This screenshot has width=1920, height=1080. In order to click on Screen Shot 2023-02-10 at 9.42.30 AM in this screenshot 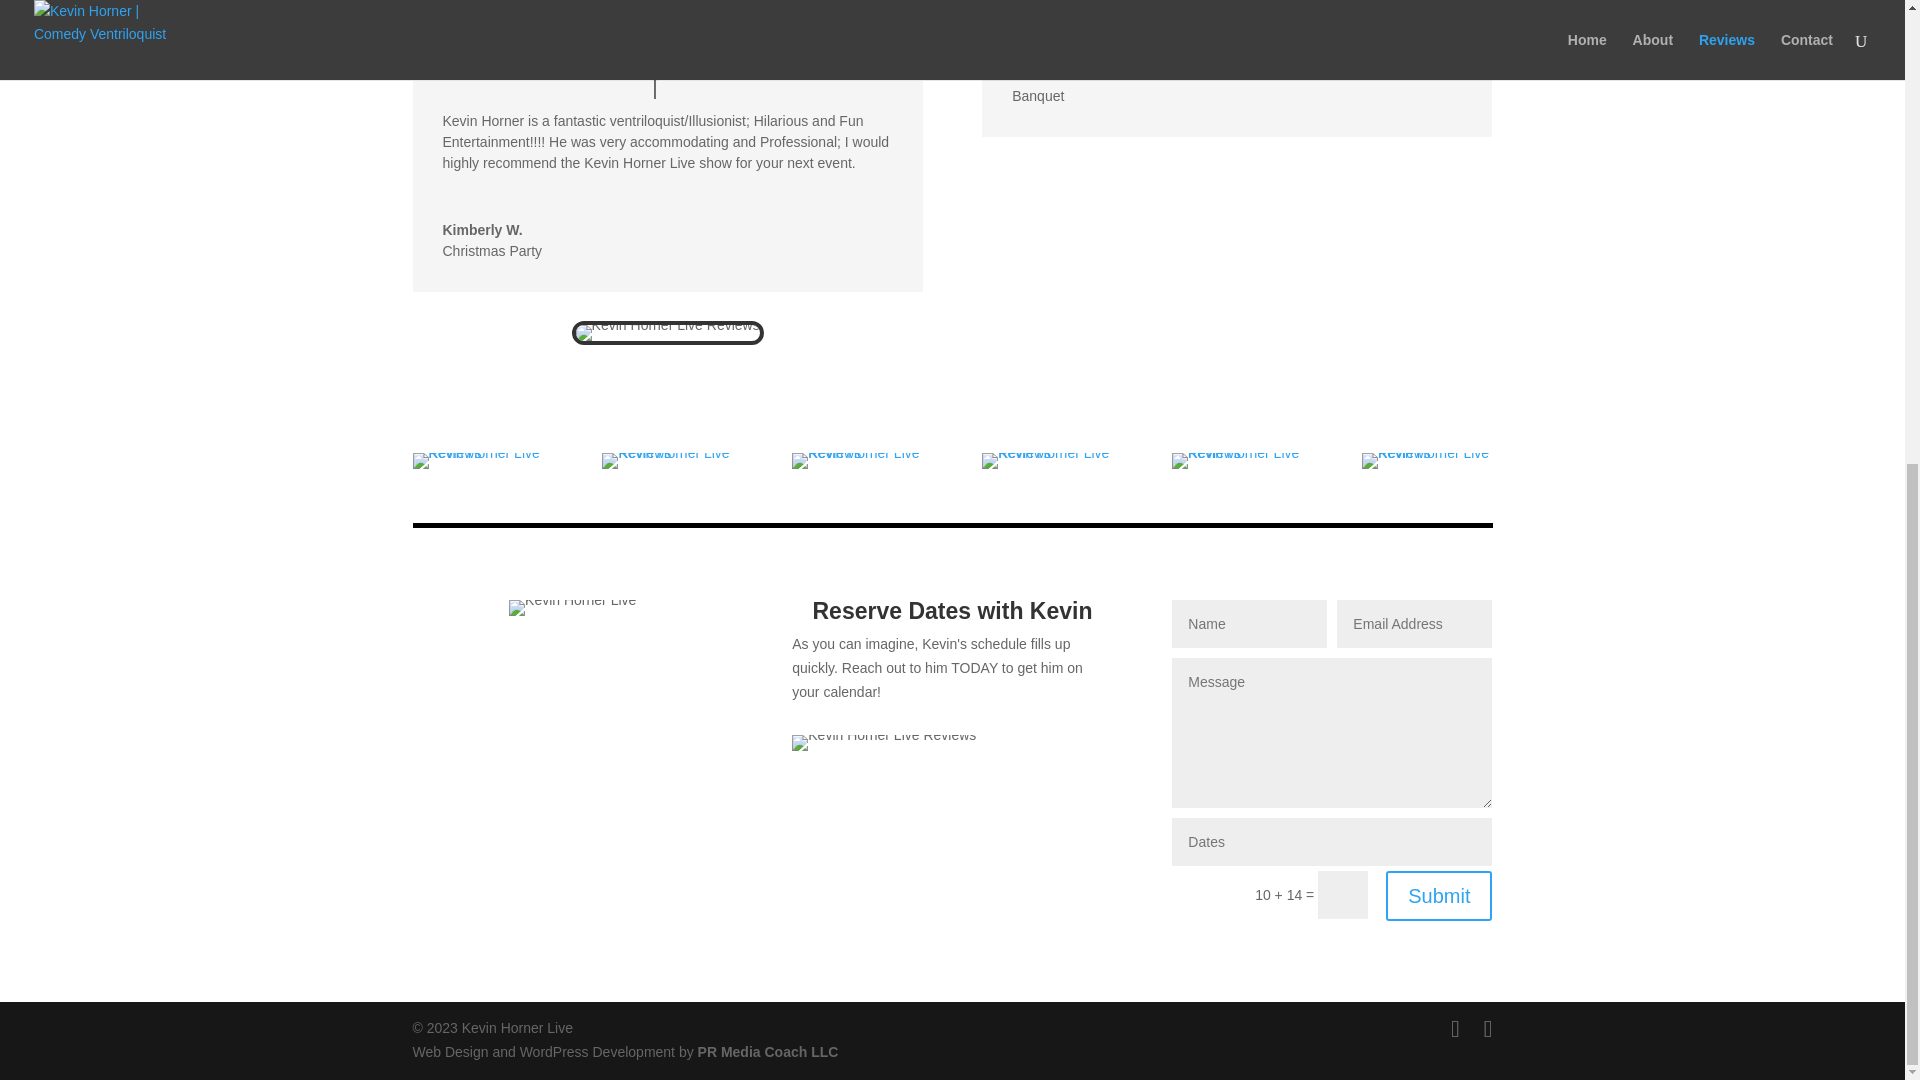, I will do `click(476, 460)`.